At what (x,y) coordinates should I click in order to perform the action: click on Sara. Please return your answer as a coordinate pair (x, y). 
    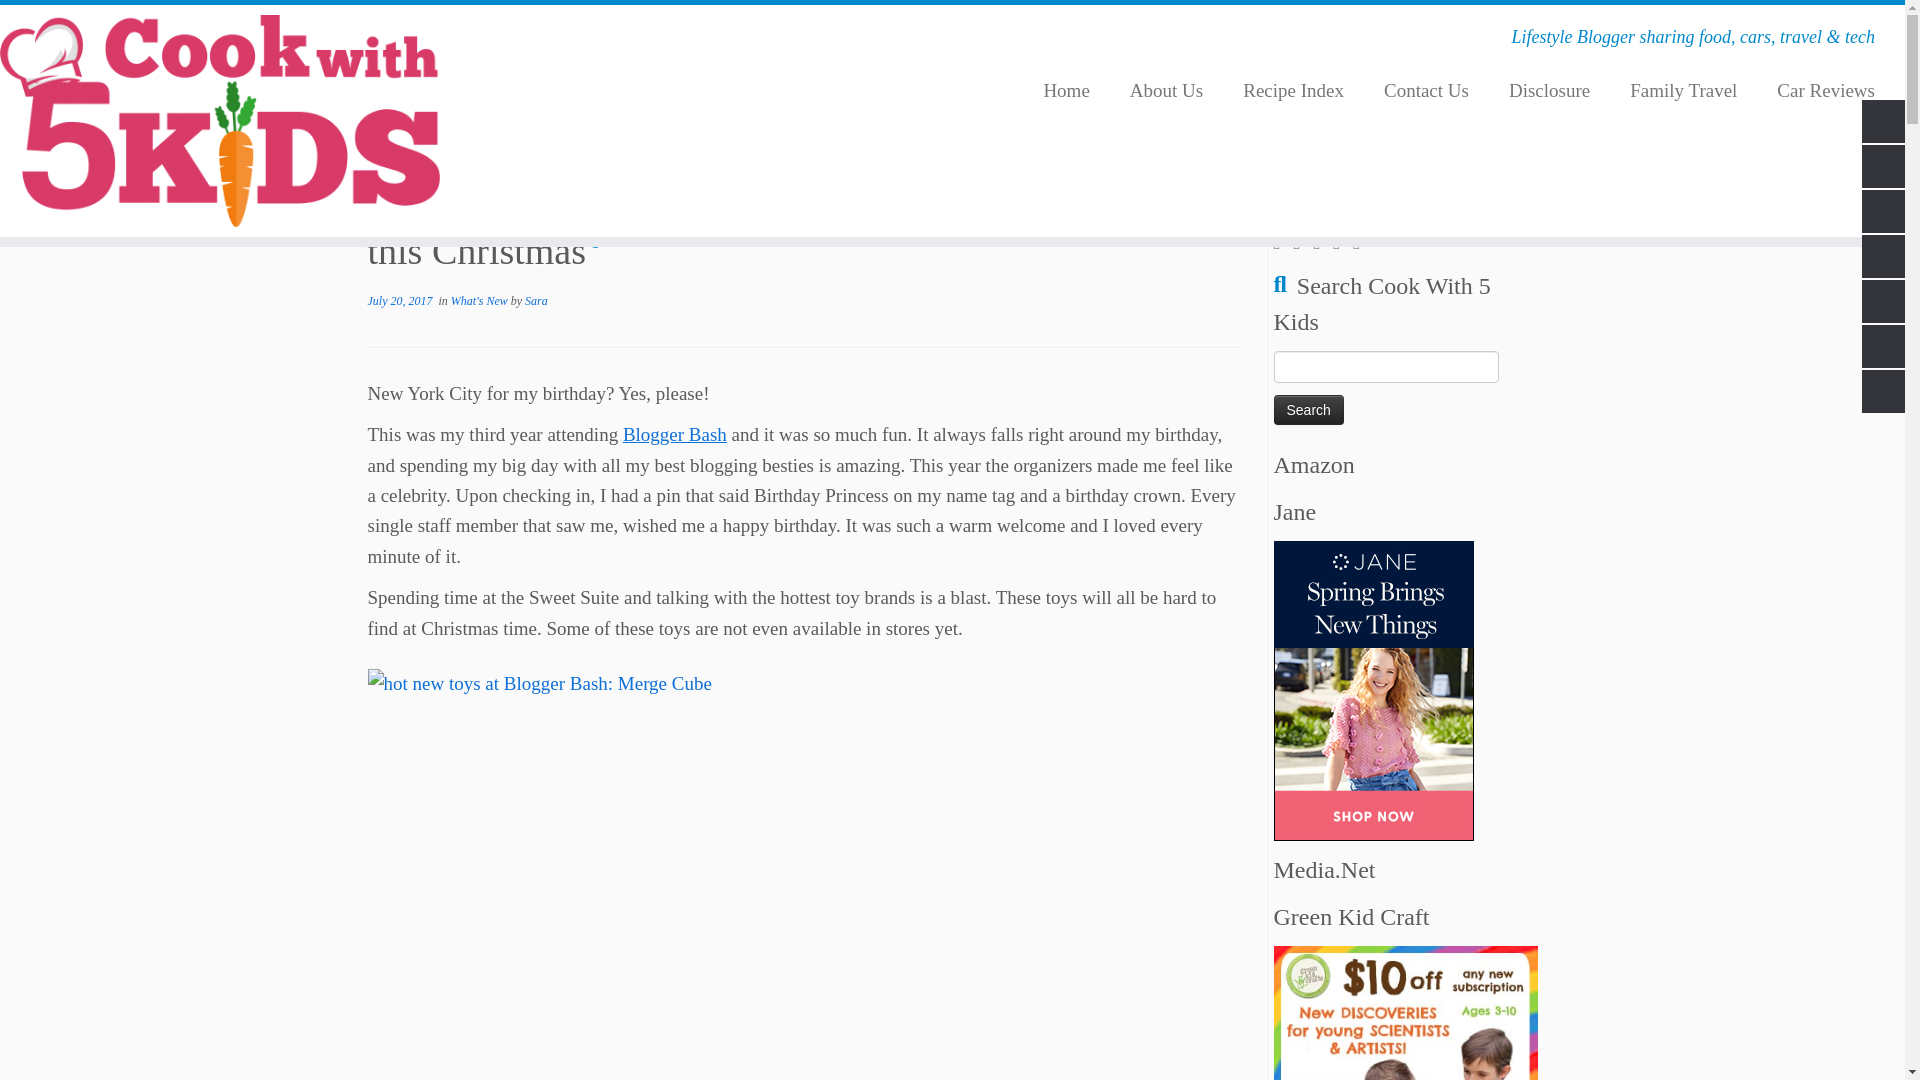
    Looking at the image, I should click on (536, 300).